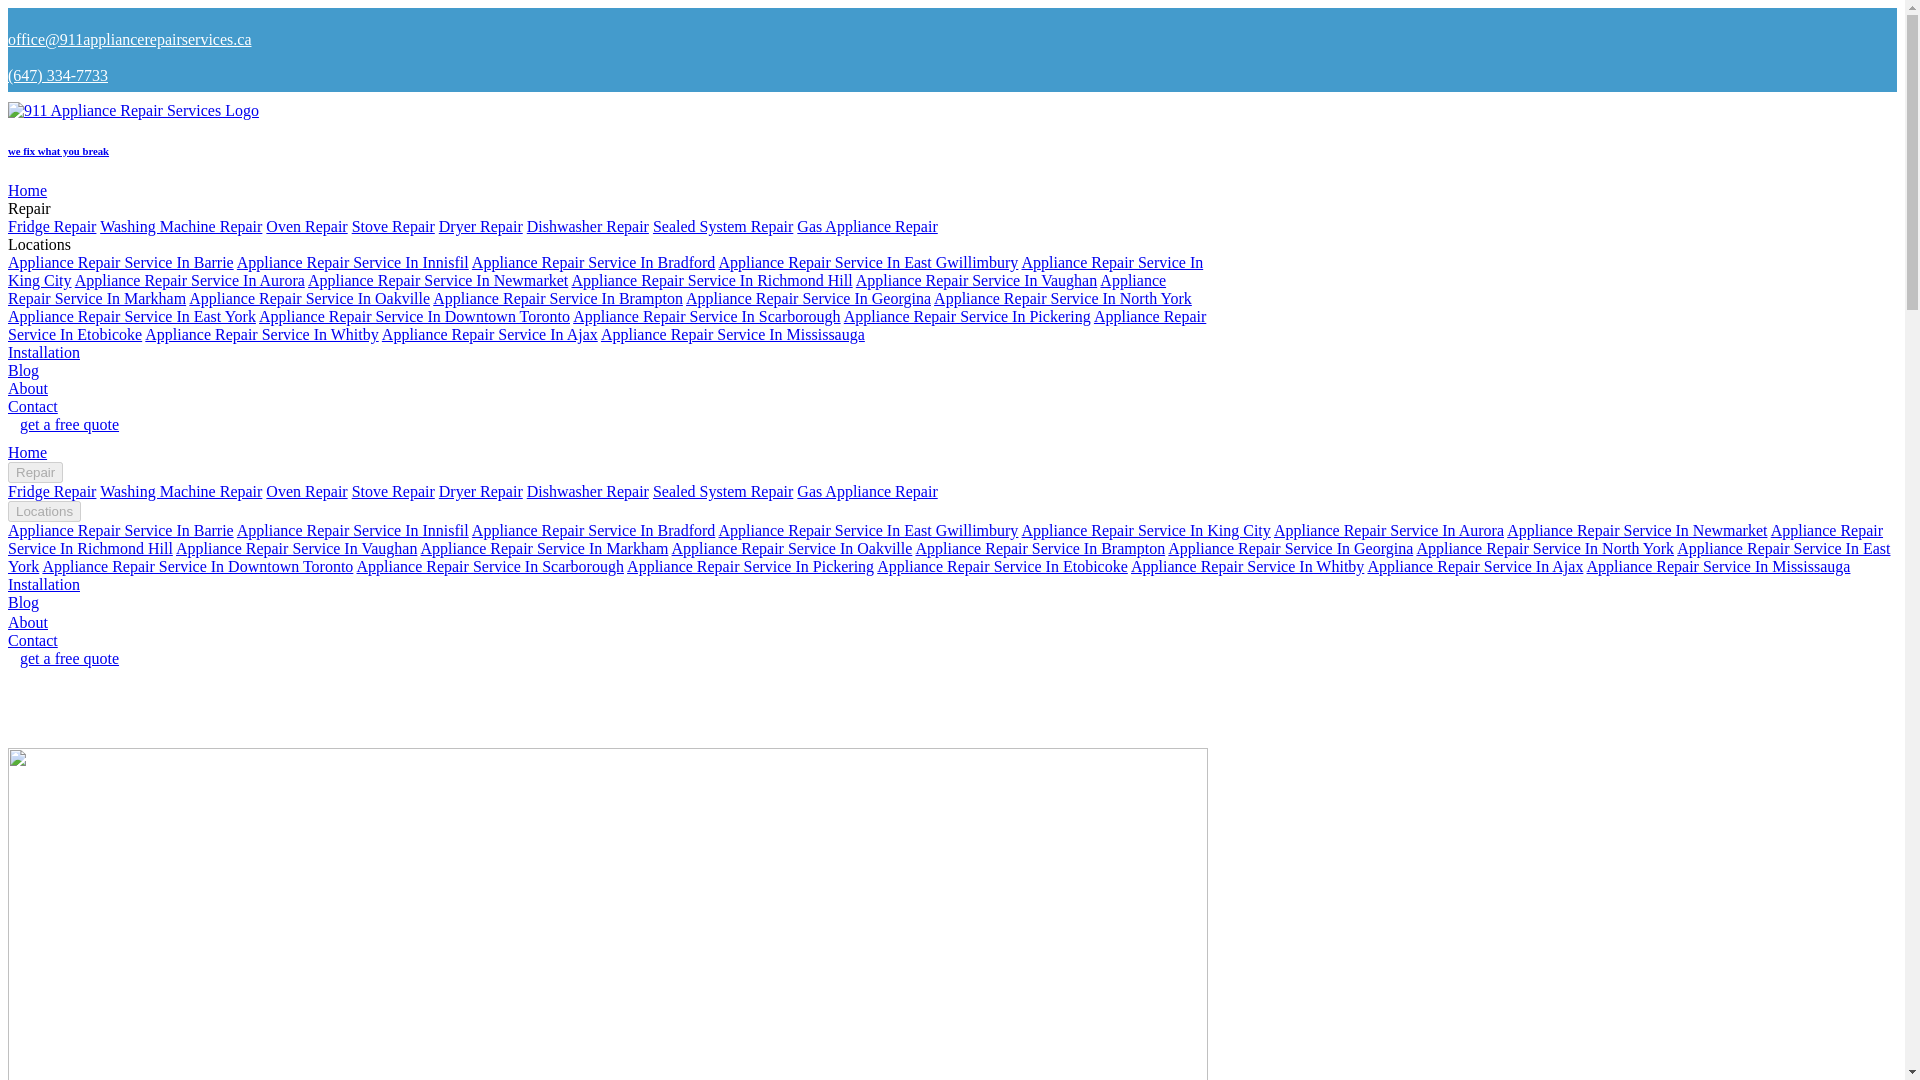 Image resolution: width=1920 pixels, height=1080 pixels. I want to click on Appliance Repair Service In Richmond Hill, so click(711, 280).